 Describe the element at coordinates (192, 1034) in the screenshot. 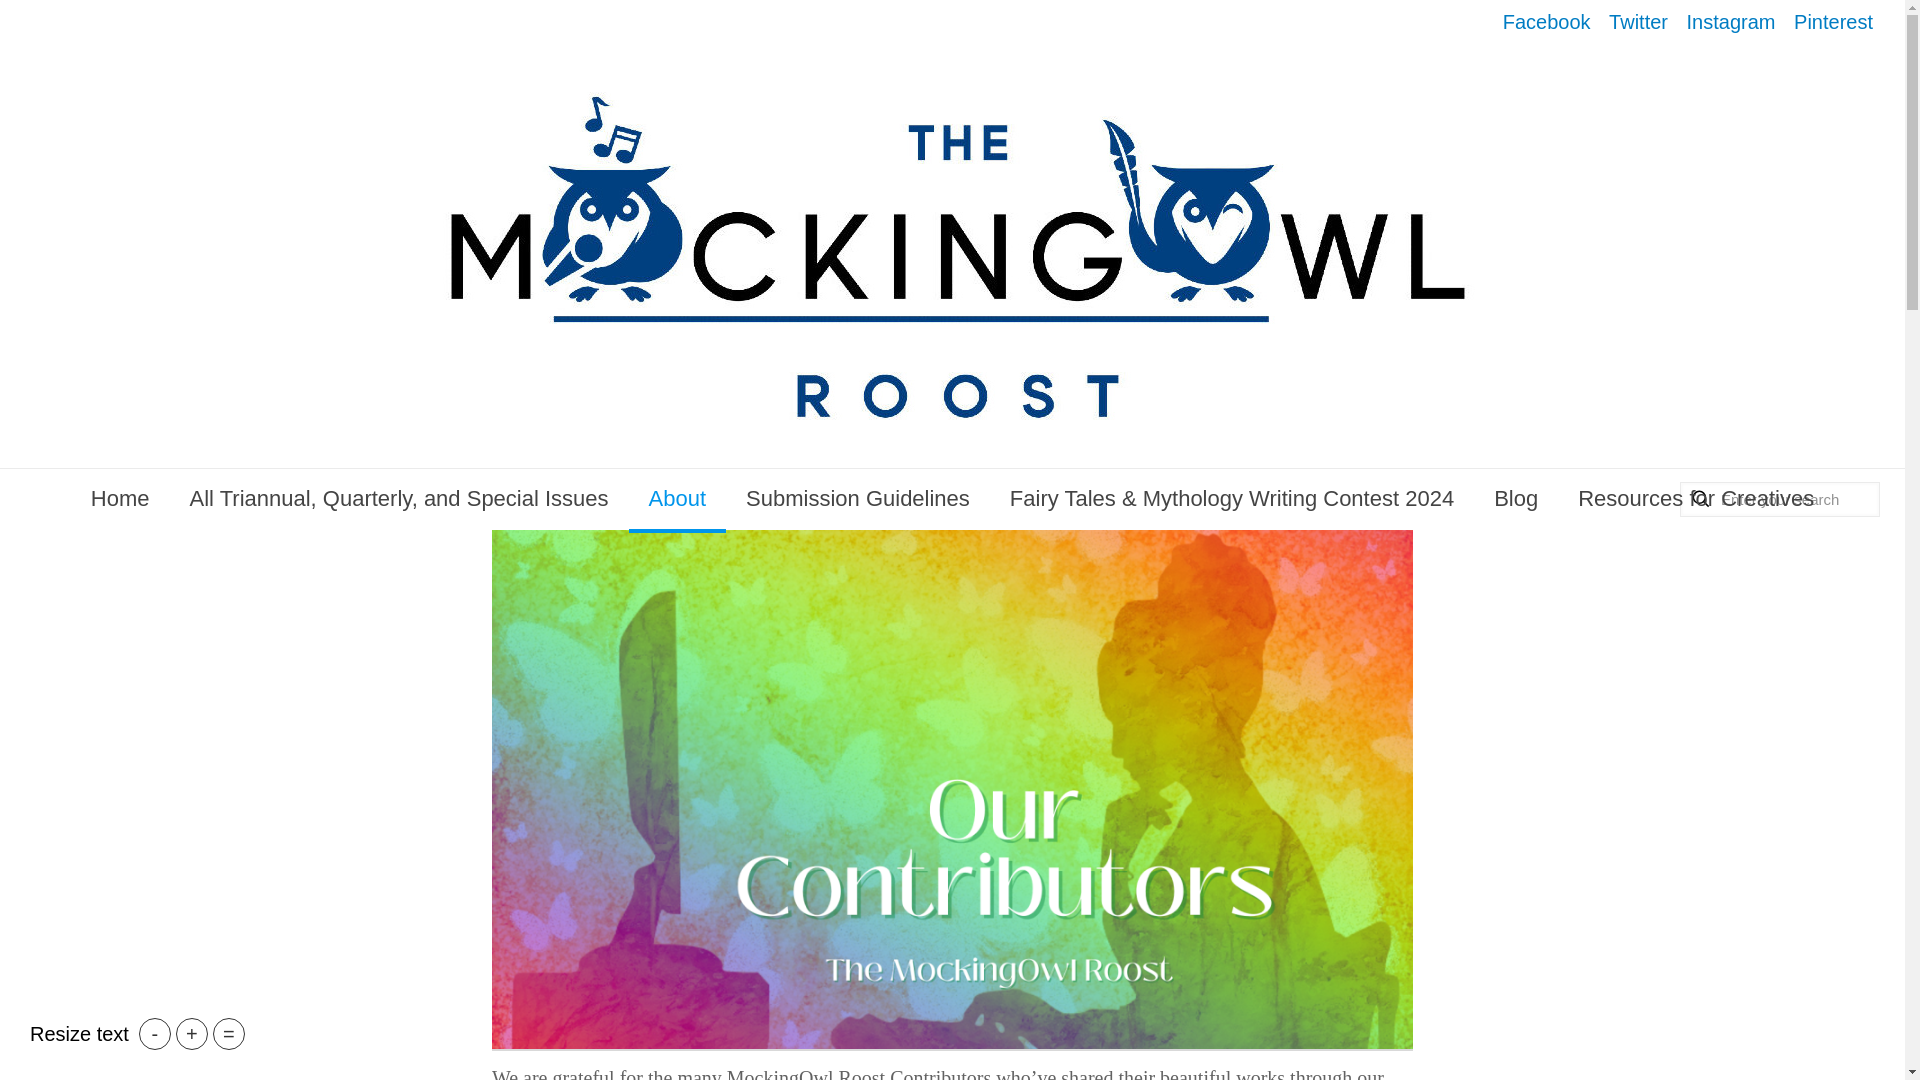

I see `Increase text size` at that location.